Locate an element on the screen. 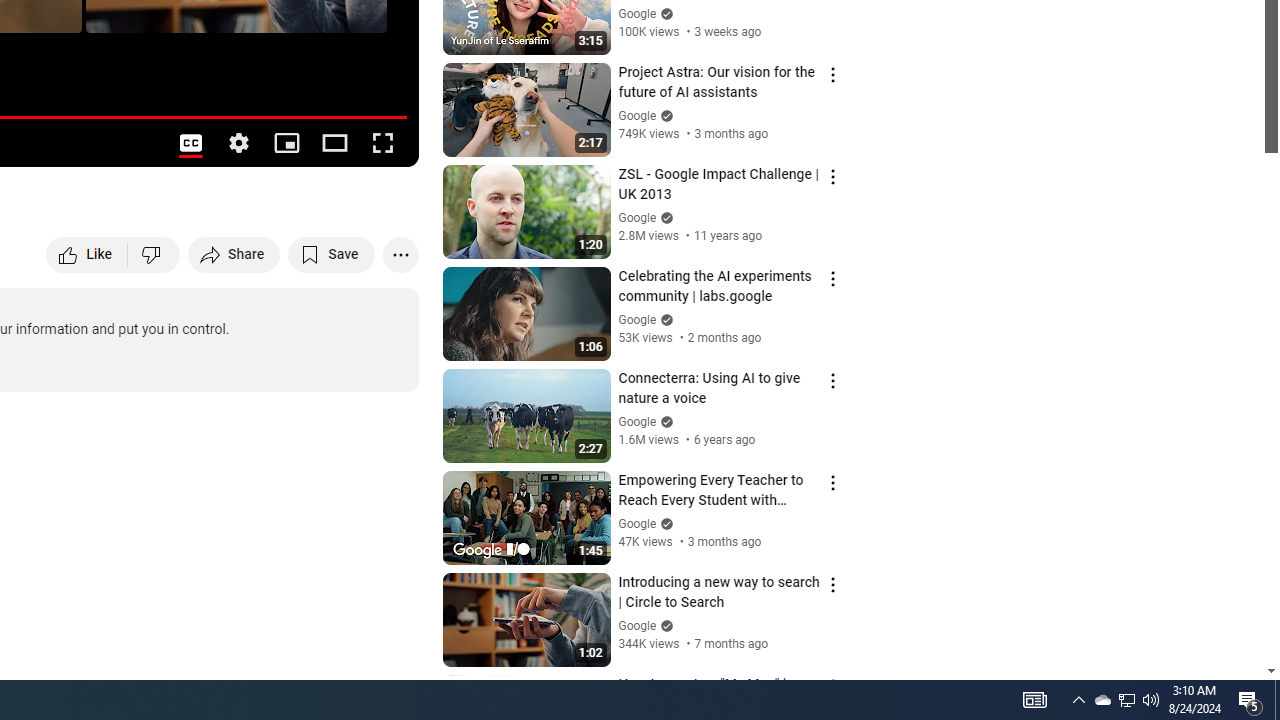 Image resolution: width=1280 pixels, height=720 pixels. Save to playlist is located at coordinates (332, 254).